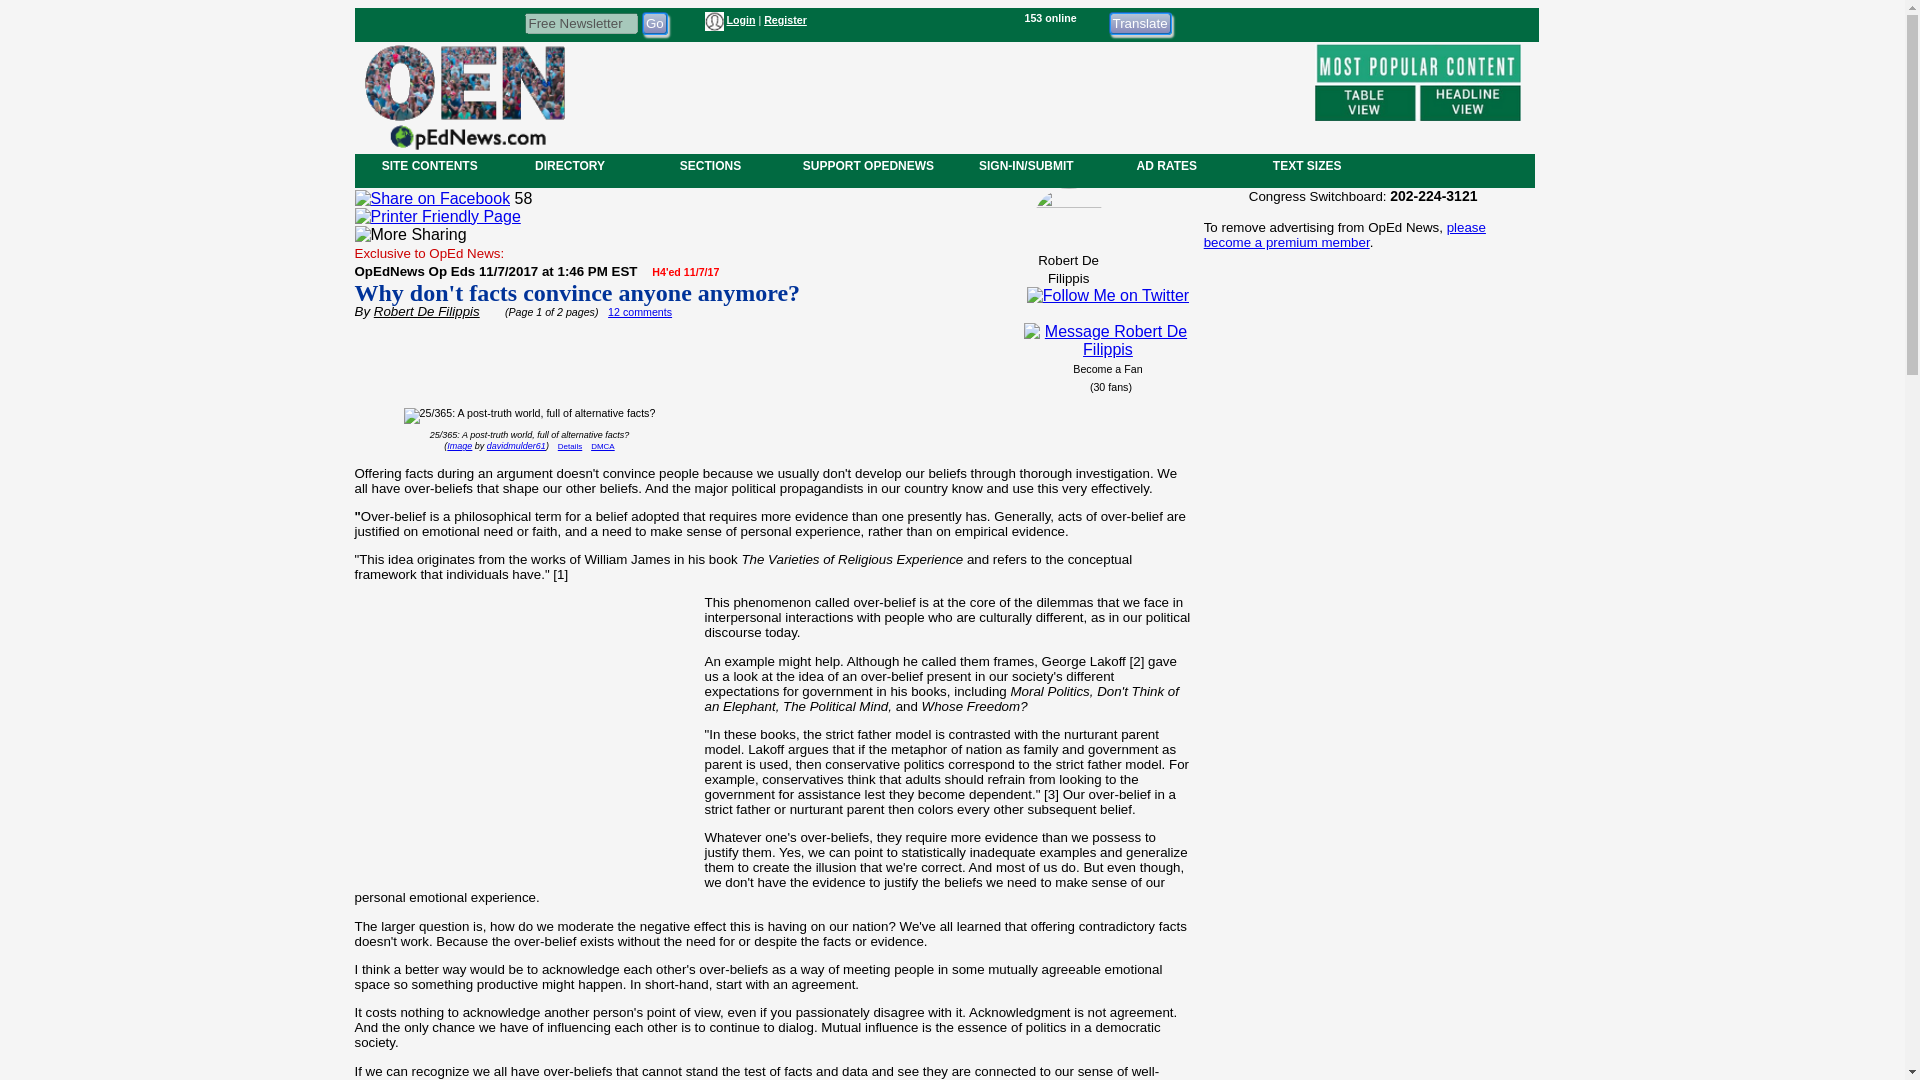  What do you see at coordinates (602, 446) in the screenshot?
I see `DMCA` at bounding box center [602, 446].